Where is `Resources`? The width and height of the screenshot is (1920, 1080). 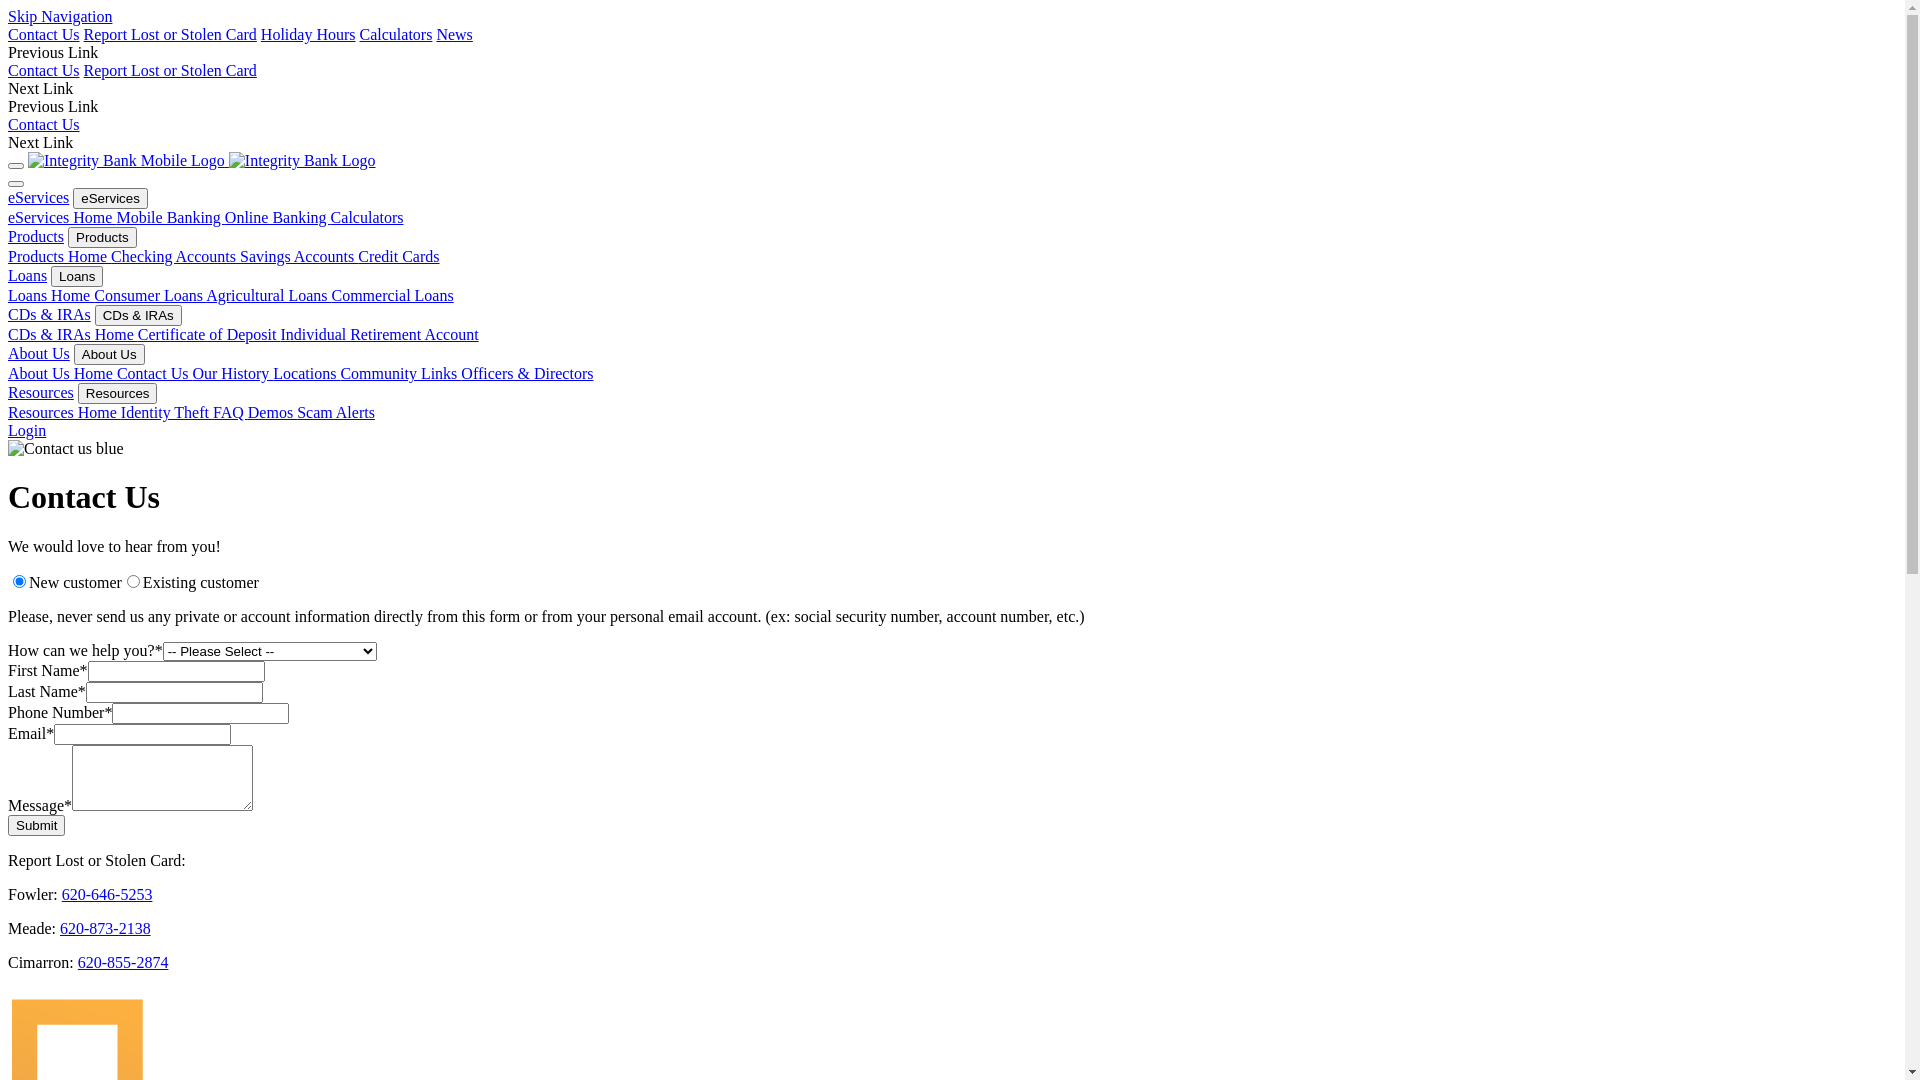
Resources is located at coordinates (118, 394).